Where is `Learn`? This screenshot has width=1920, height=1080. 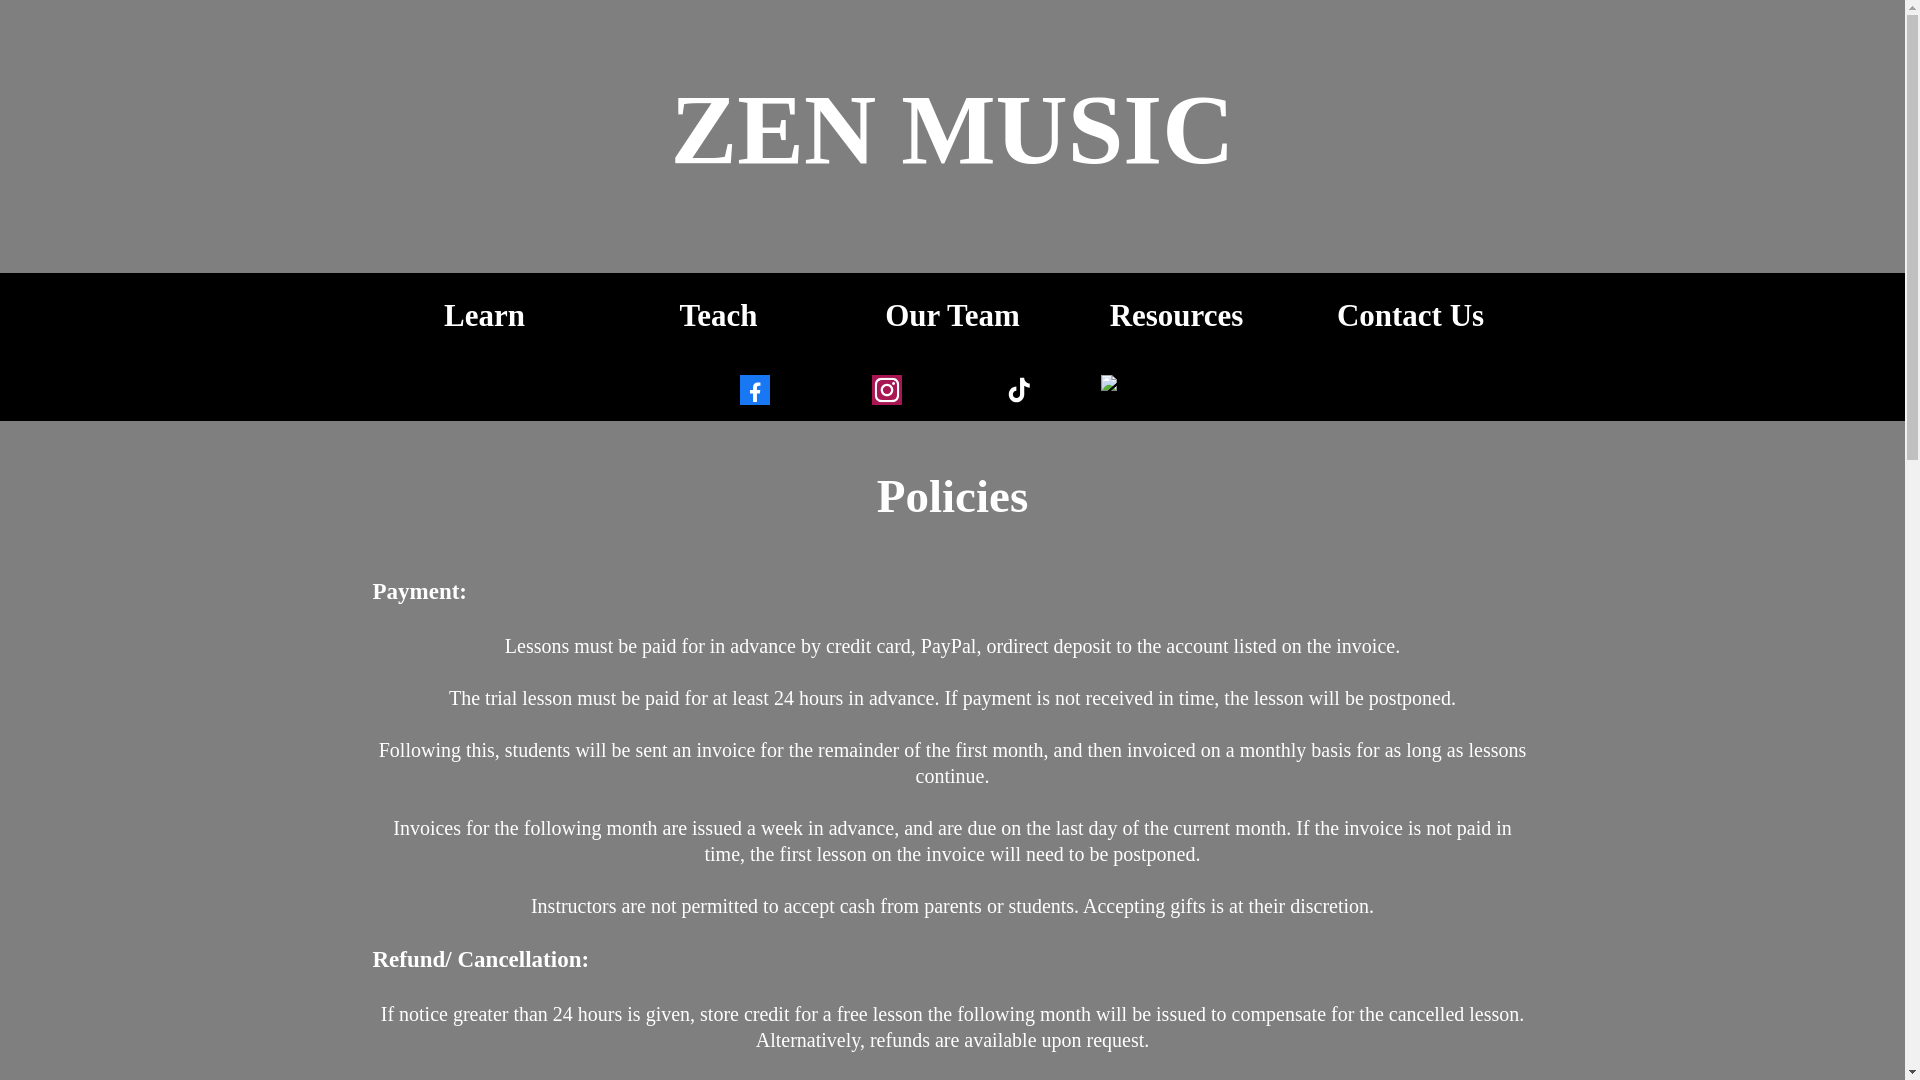
Learn is located at coordinates (484, 315).